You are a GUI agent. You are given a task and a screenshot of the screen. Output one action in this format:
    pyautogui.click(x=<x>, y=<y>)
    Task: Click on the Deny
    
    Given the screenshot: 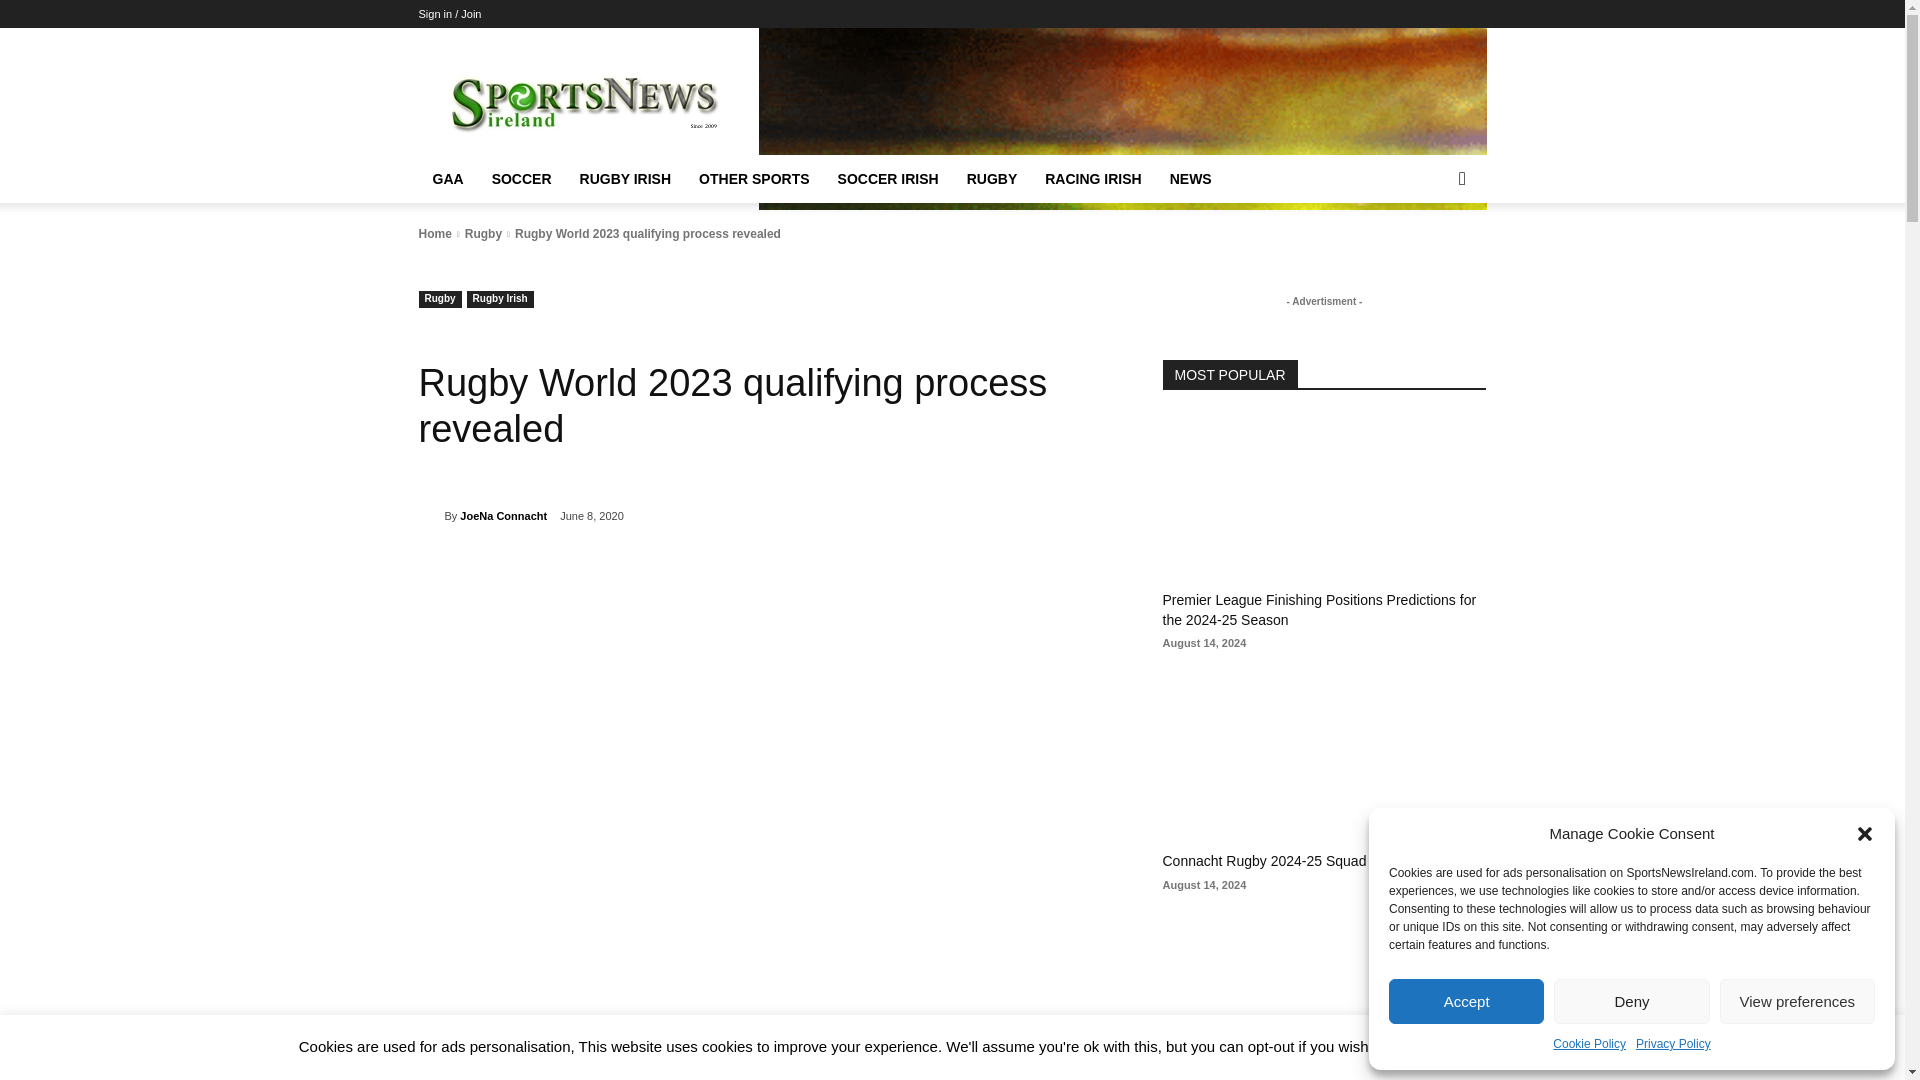 What is the action you would take?
    pyautogui.click(x=1630, y=1000)
    